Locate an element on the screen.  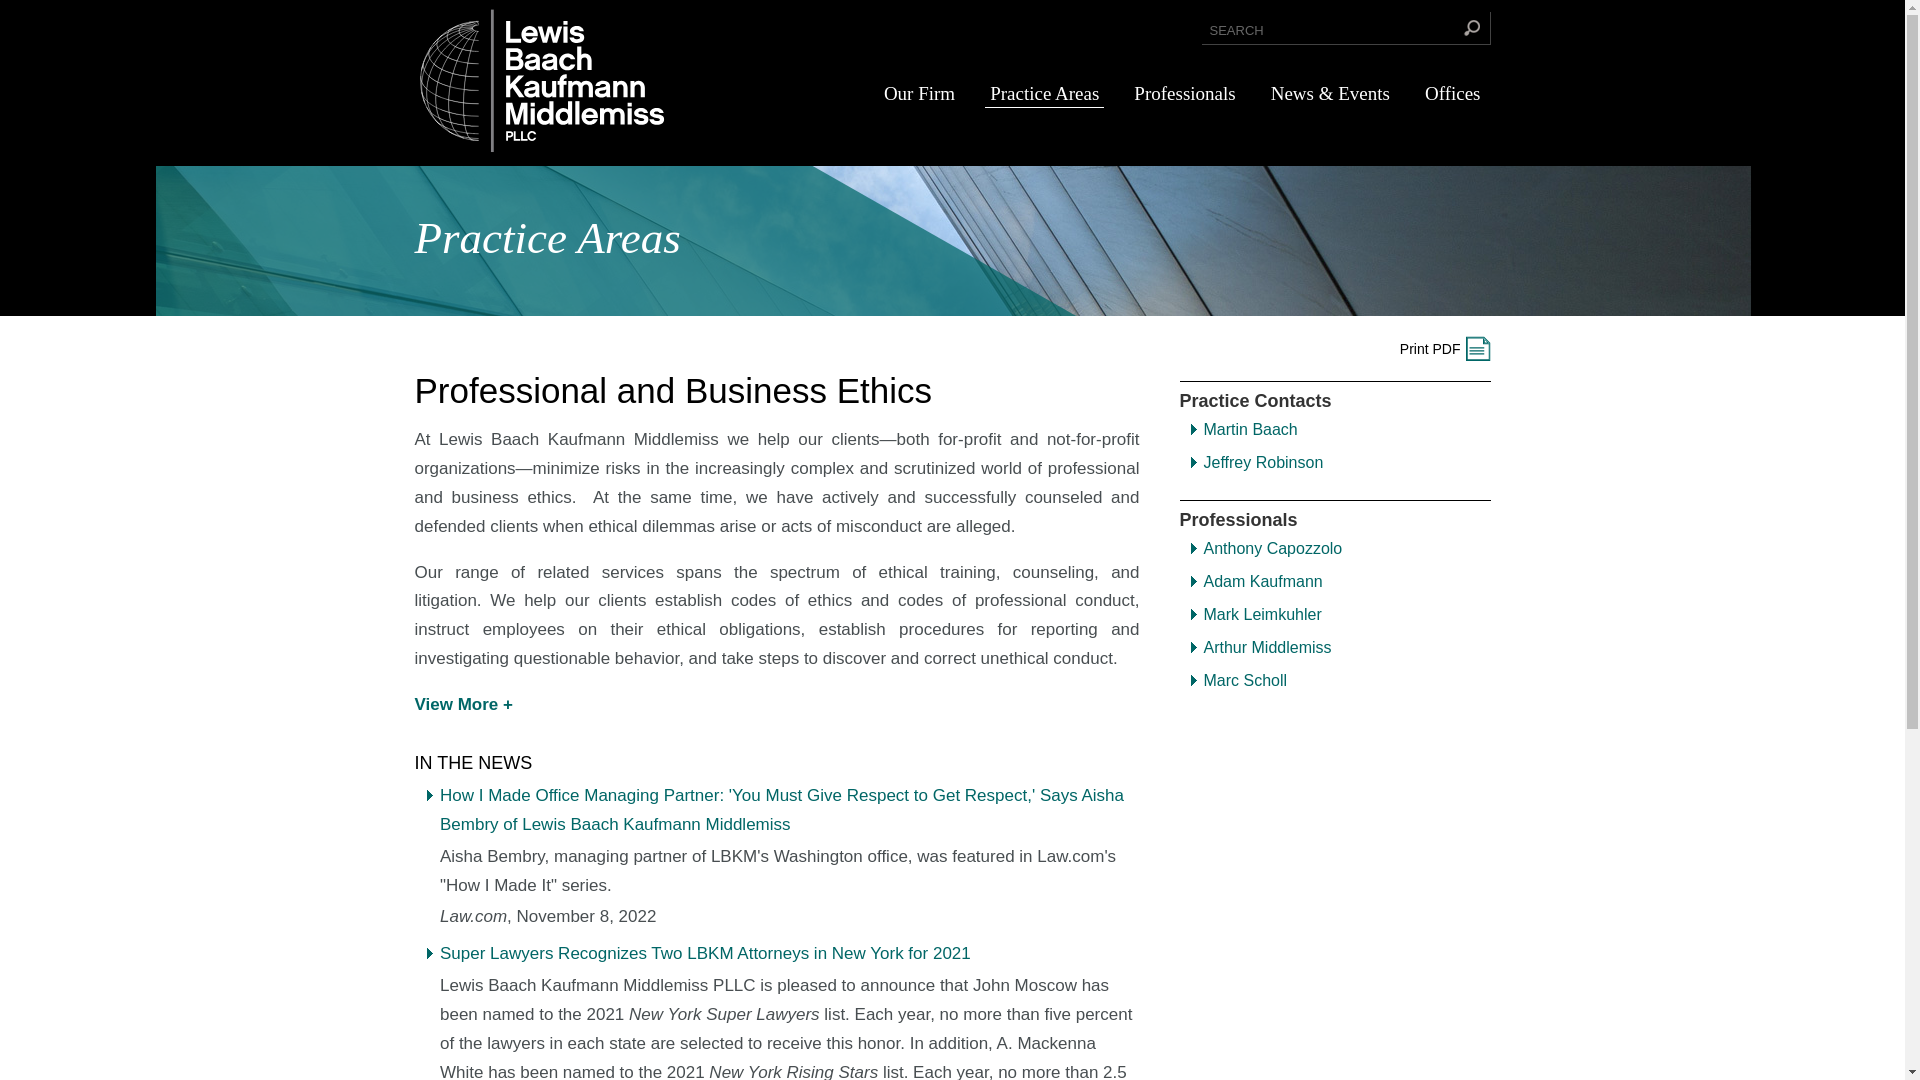
Our Firm is located at coordinates (919, 94).